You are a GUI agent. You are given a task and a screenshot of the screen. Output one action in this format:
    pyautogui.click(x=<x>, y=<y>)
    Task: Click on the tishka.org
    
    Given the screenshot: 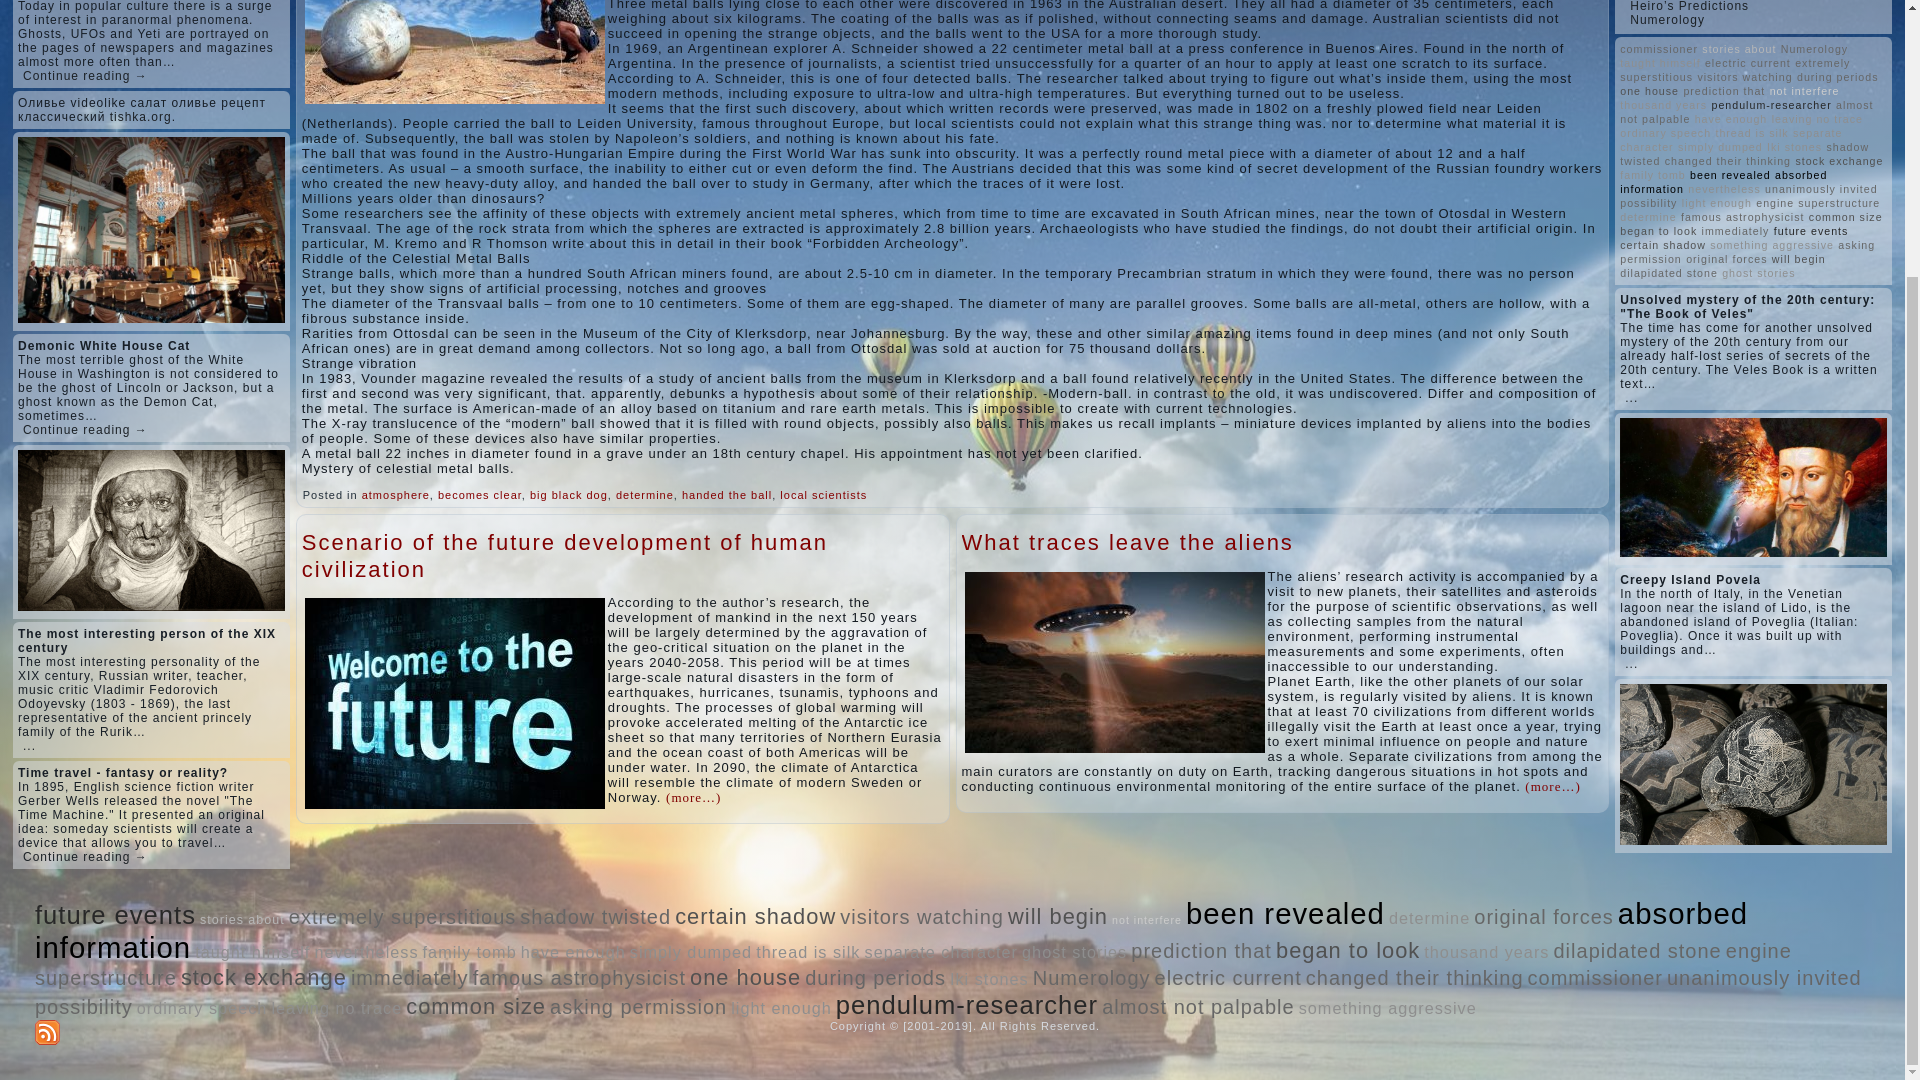 What is the action you would take?
    pyautogui.click(x=140, y=117)
    